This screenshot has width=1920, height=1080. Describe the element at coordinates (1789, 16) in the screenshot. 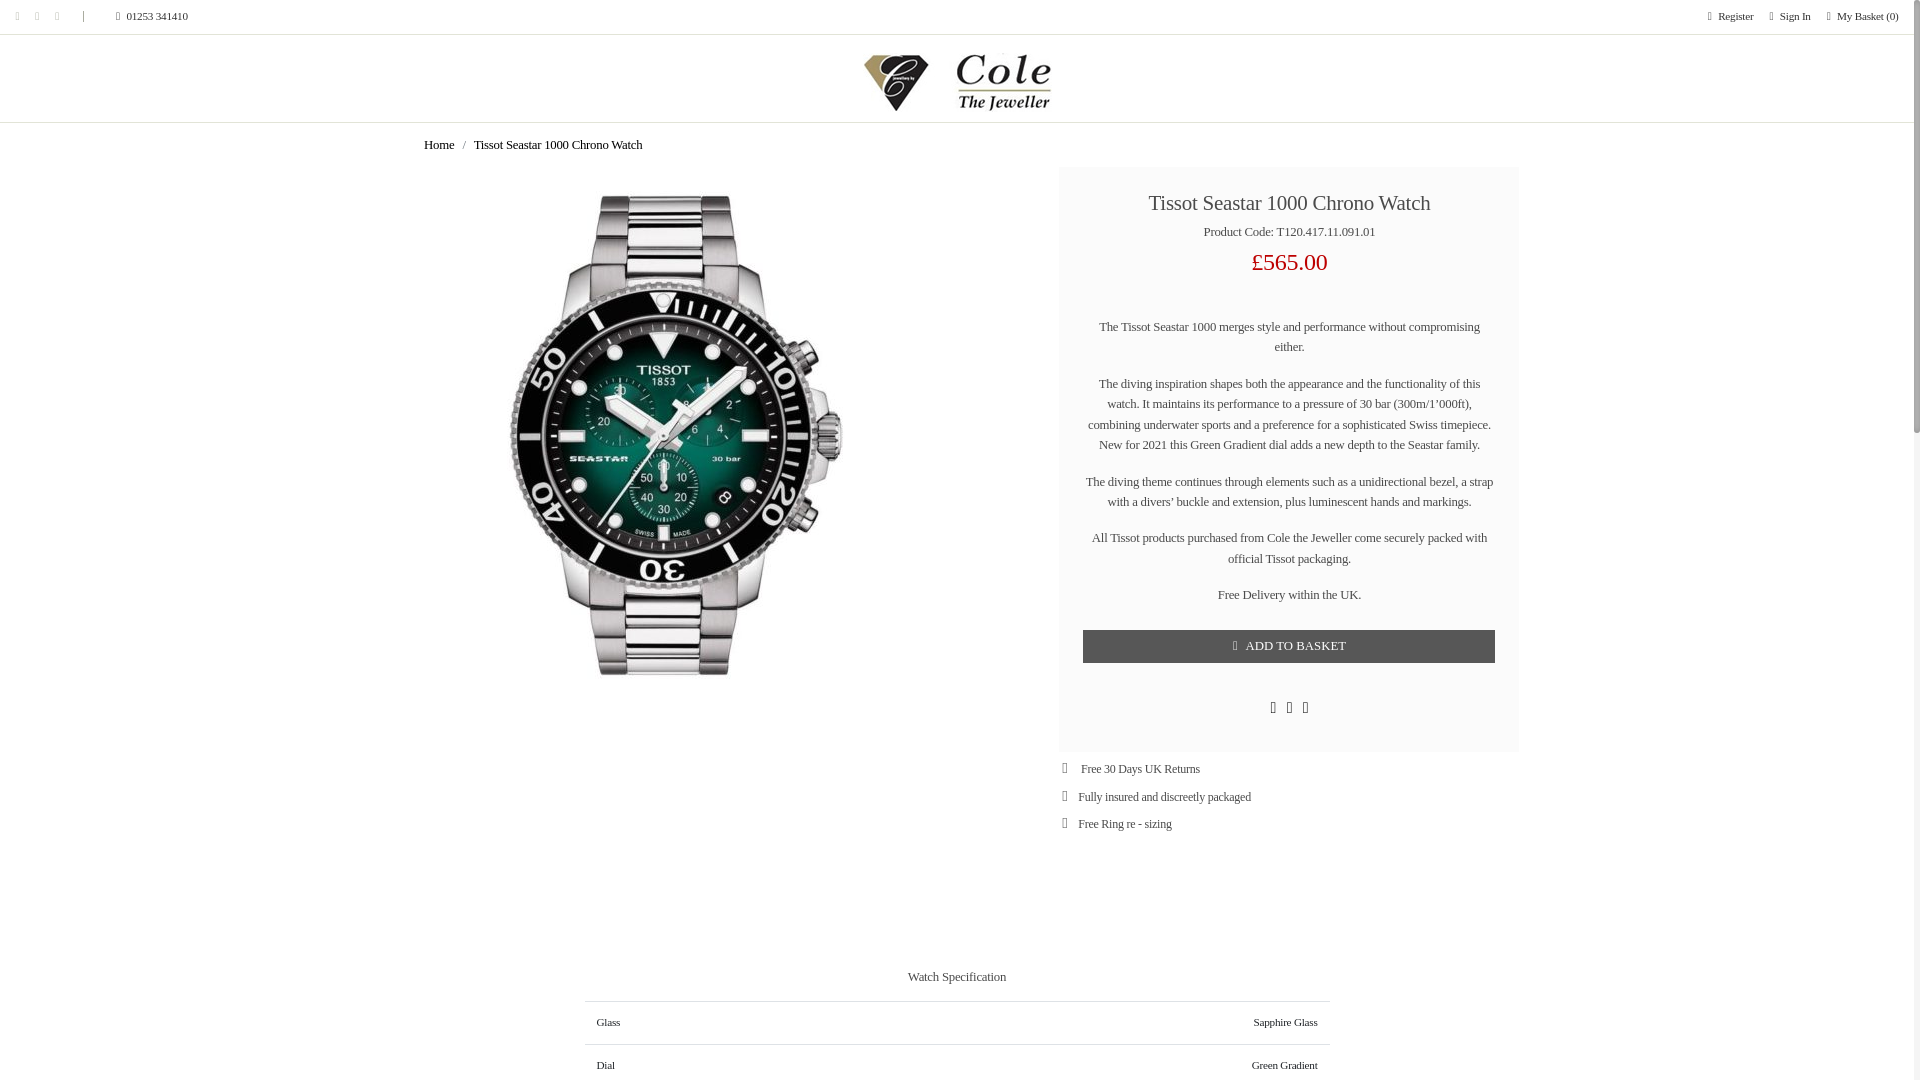

I see `Sign In` at that location.